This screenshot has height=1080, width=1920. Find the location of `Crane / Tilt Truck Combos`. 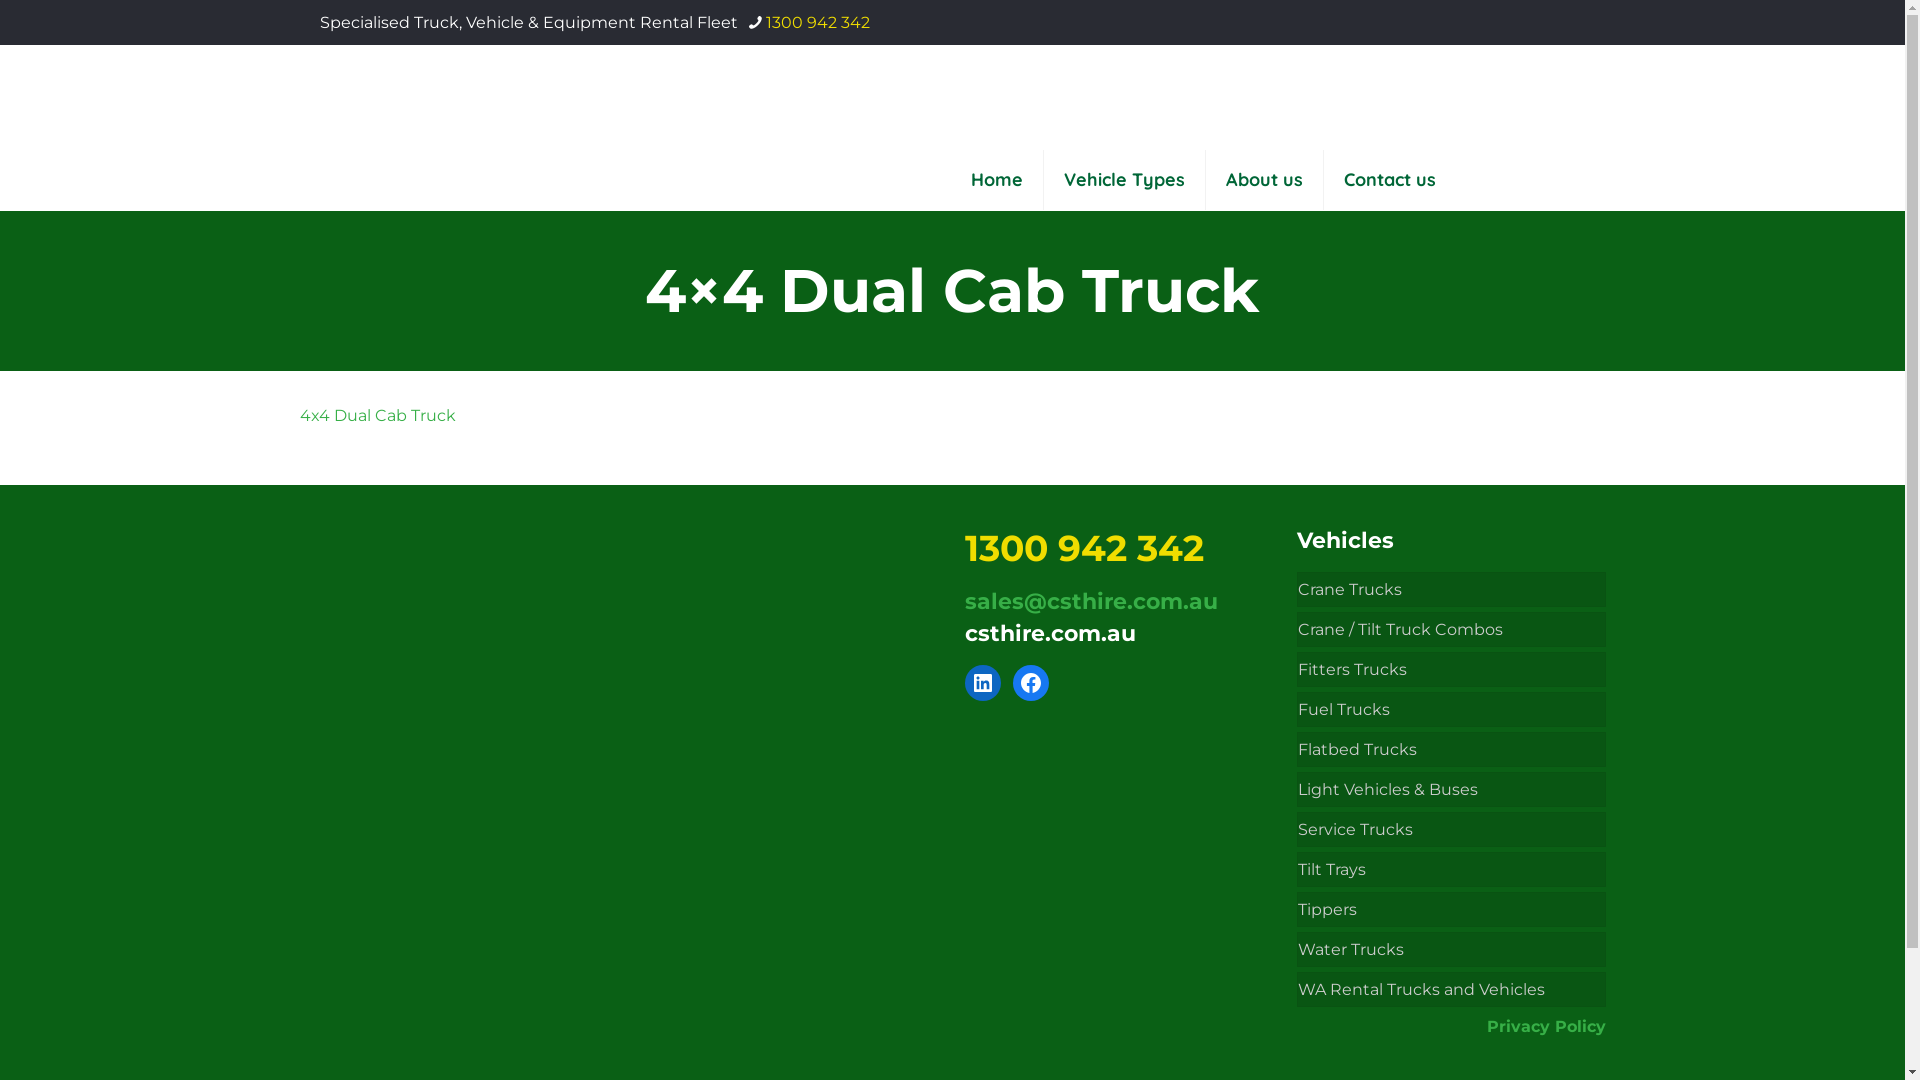

Crane / Tilt Truck Combos is located at coordinates (1452, 630).